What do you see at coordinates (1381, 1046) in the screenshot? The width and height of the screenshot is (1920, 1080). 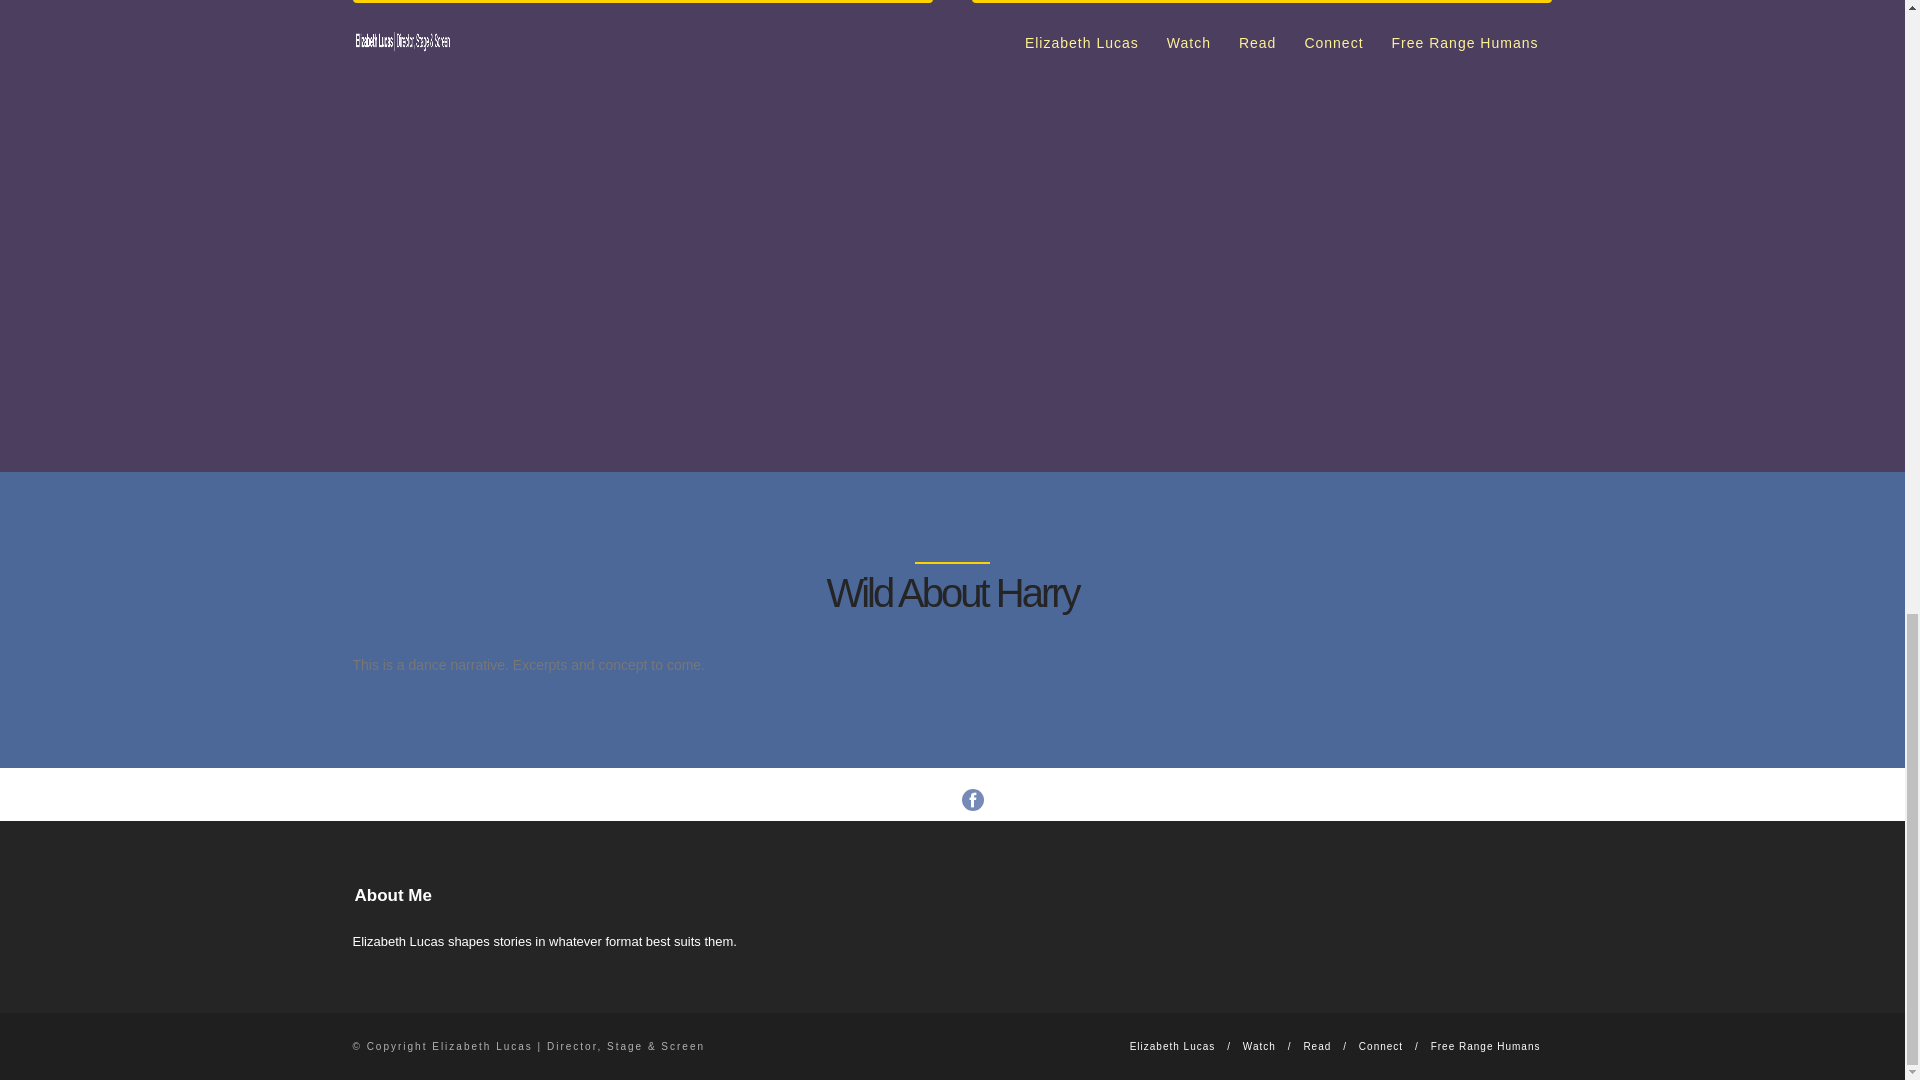 I see `Connect` at bounding box center [1381, 1046].